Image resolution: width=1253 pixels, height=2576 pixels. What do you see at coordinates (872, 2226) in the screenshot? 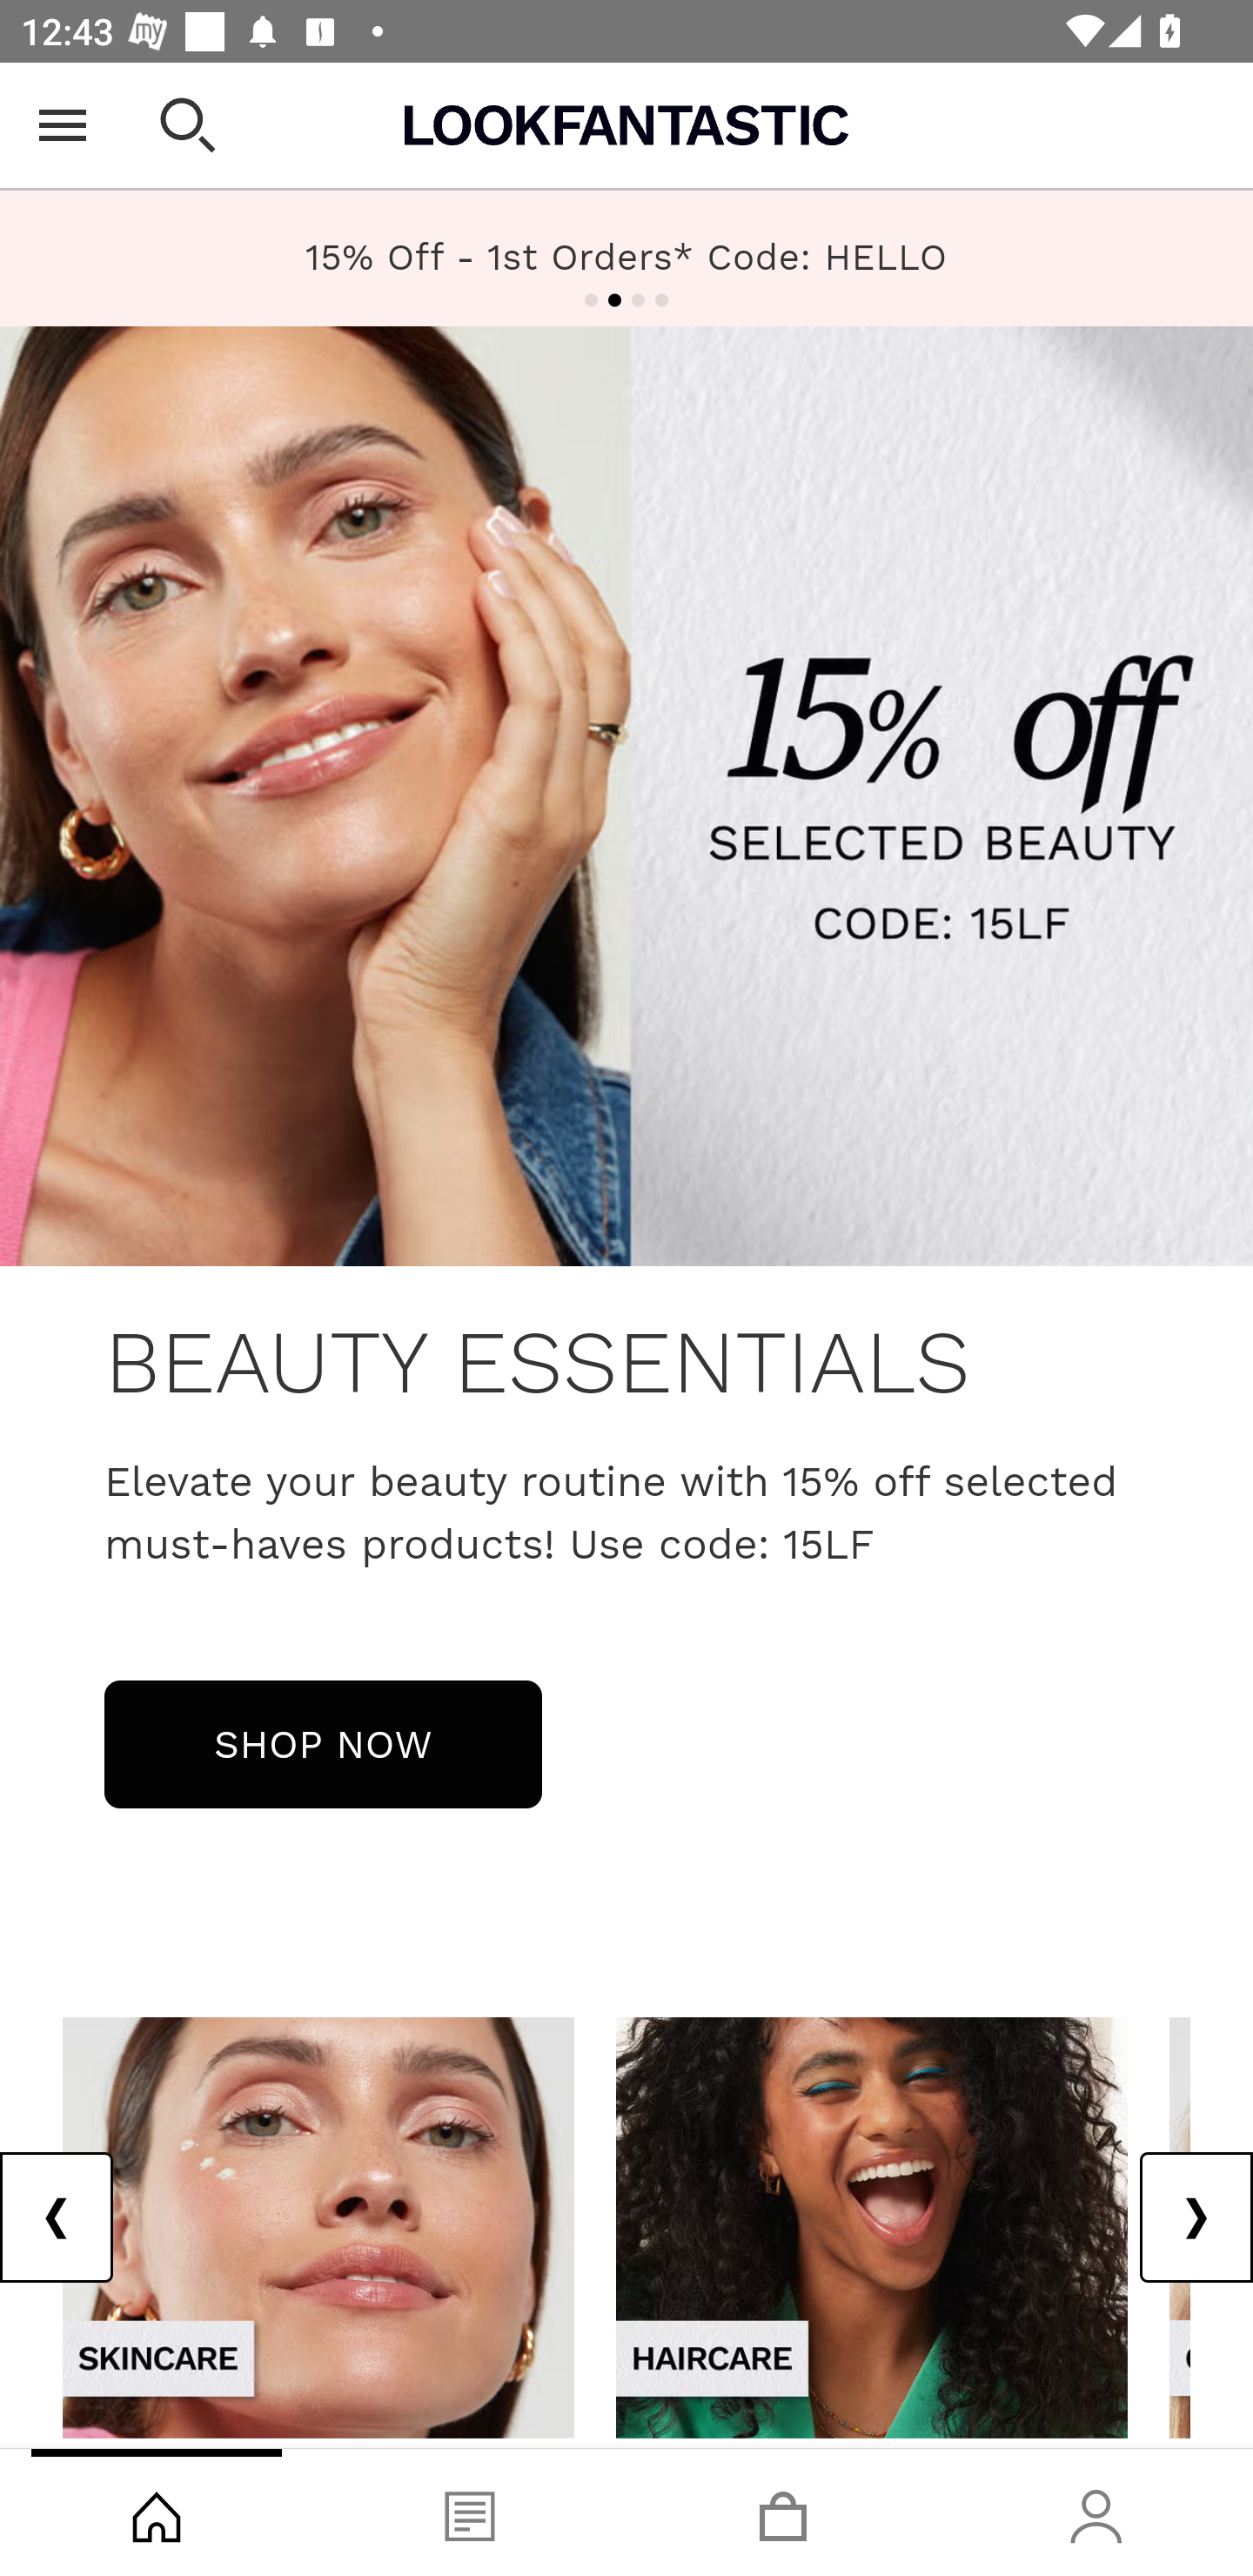
I see `view-all` at bounding box center [872, 2226].